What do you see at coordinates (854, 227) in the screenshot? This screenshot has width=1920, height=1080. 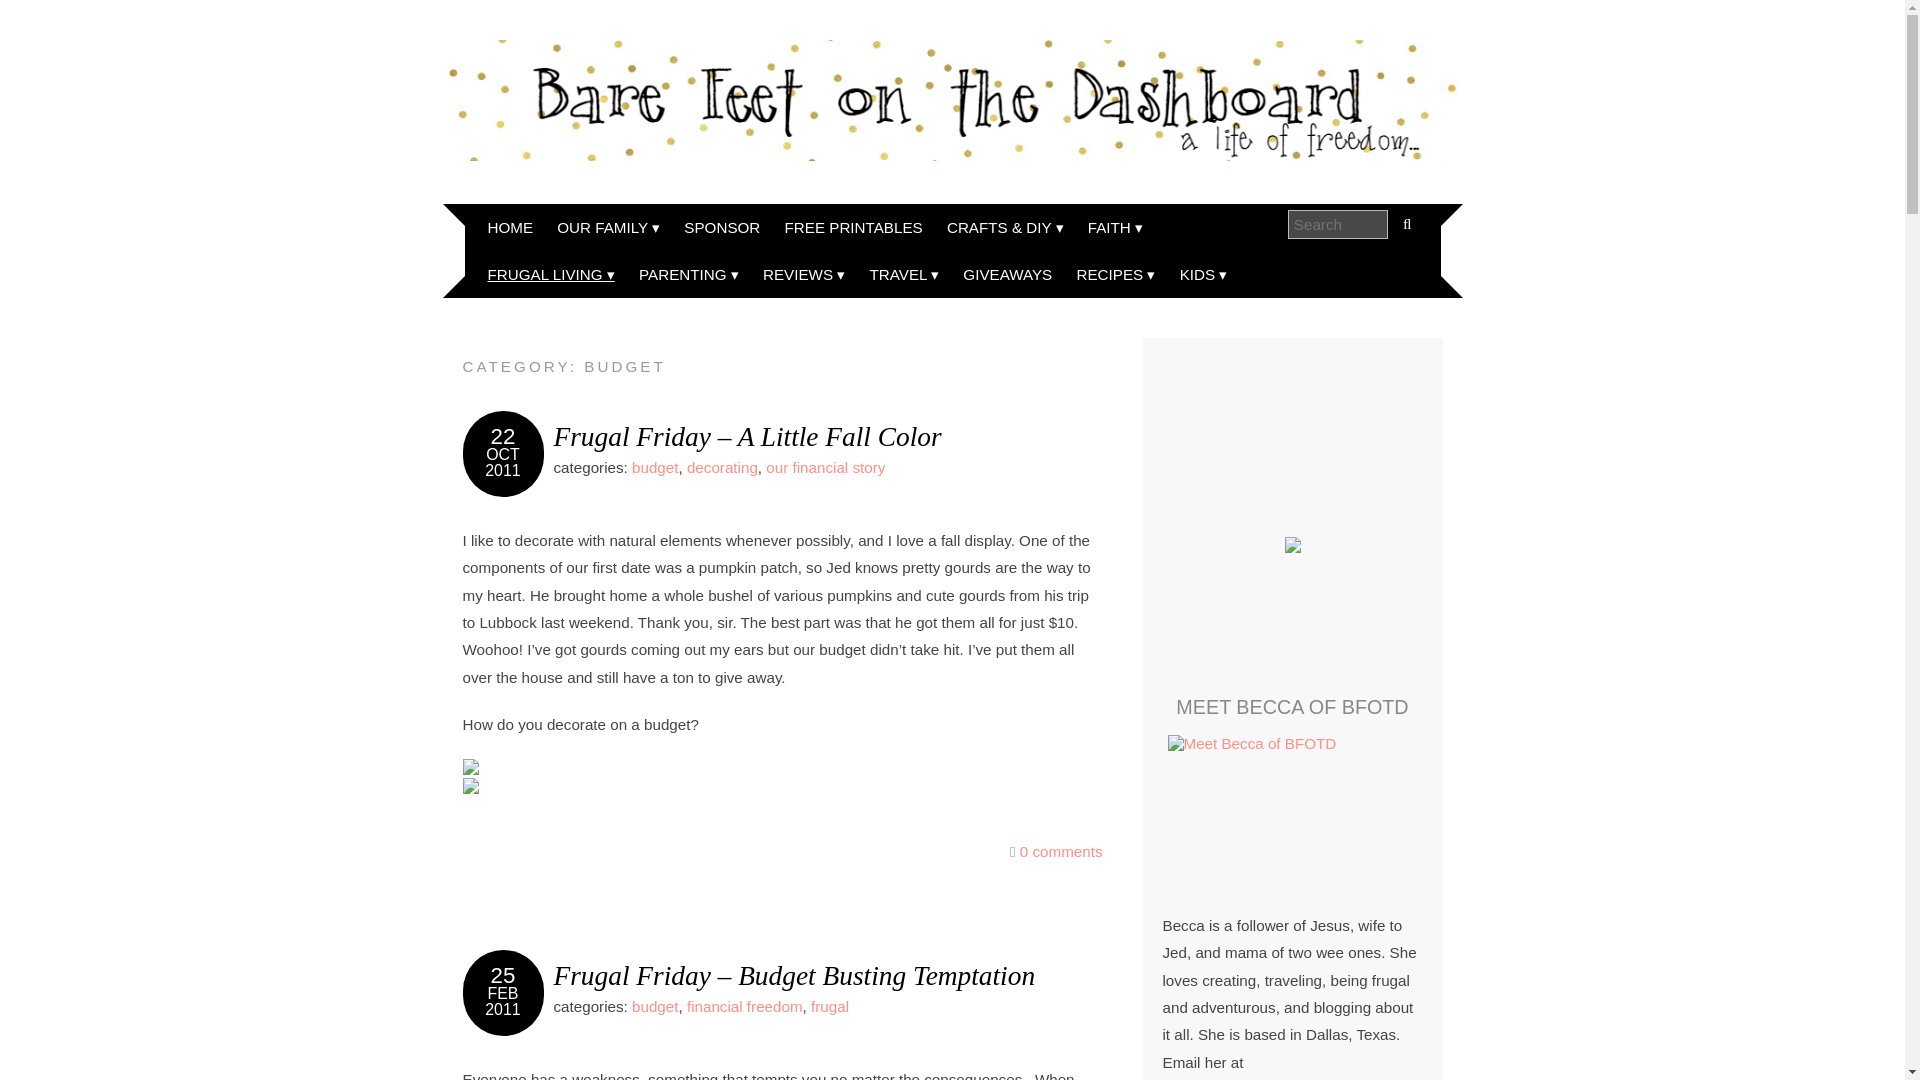 I see `FREE PRINTABLES` at bounding box center [854, 227].